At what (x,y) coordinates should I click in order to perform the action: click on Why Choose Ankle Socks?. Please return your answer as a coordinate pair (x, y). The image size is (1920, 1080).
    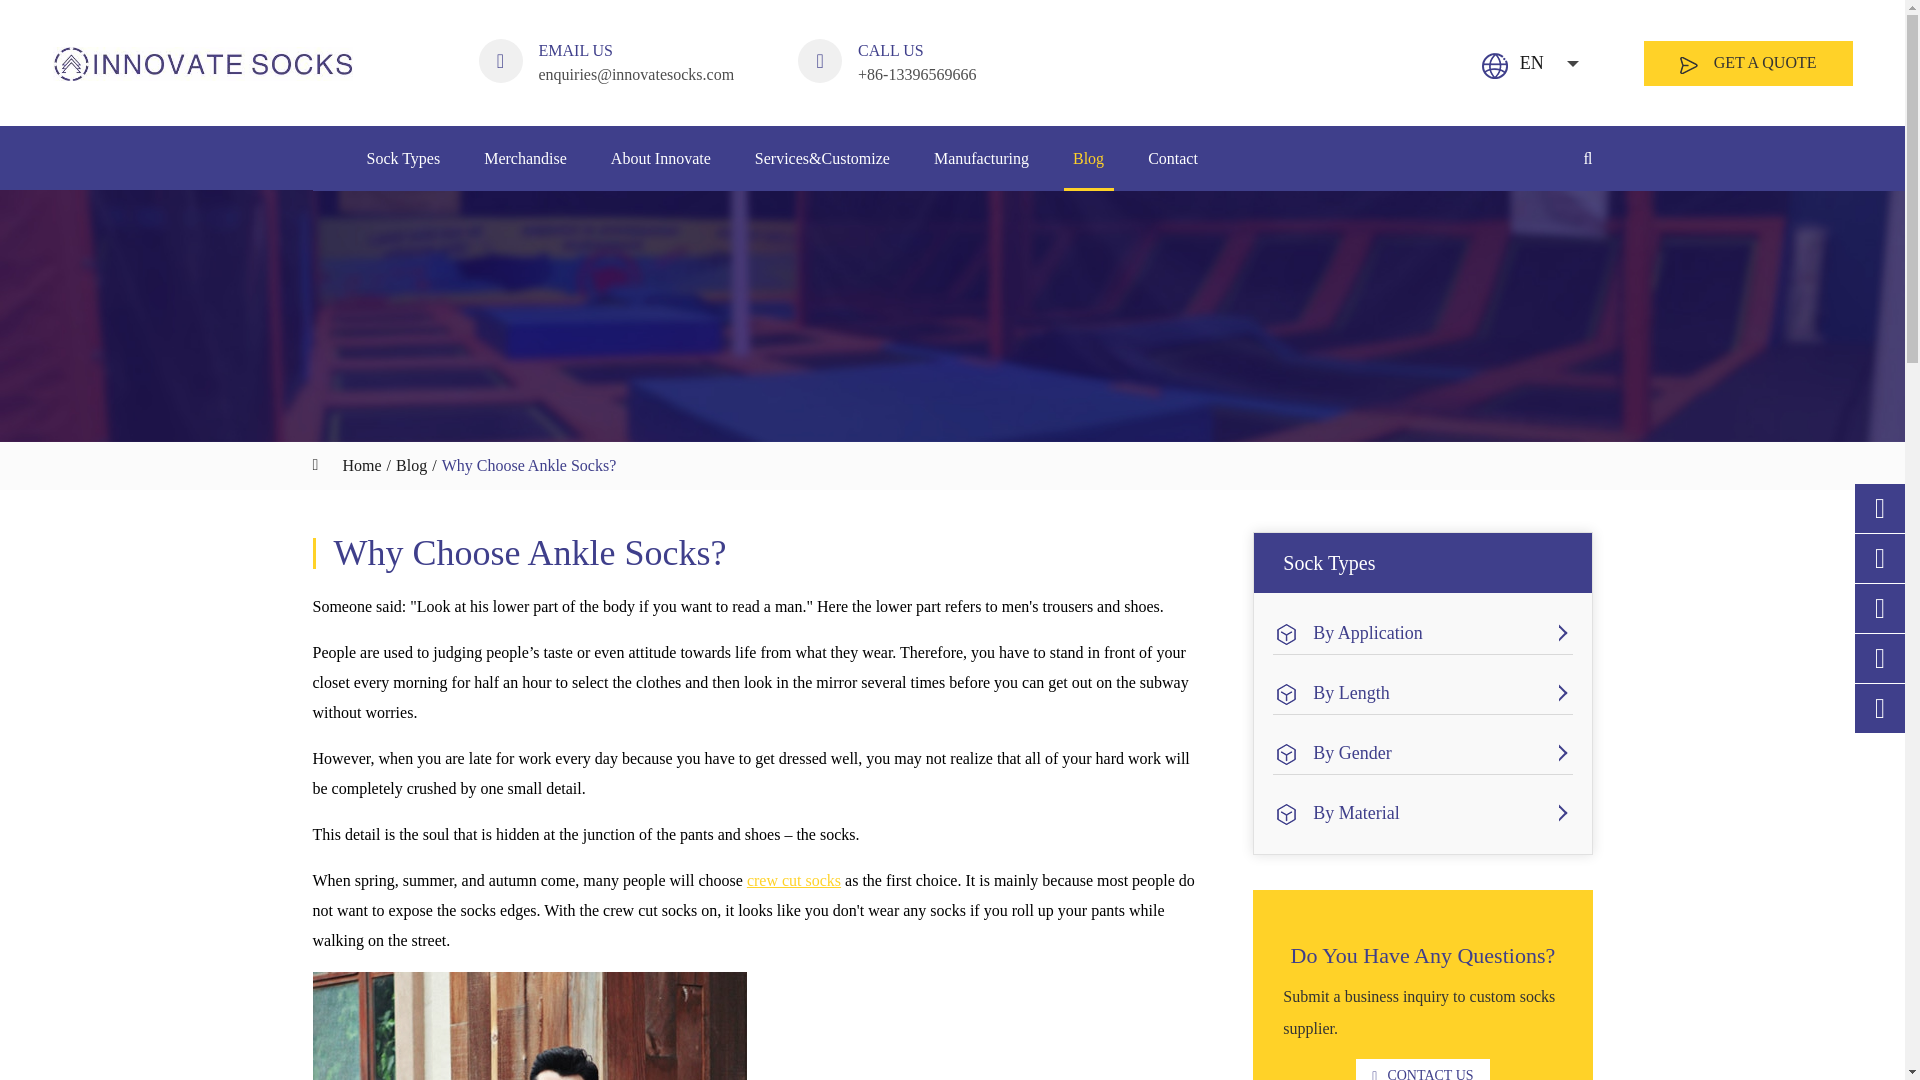
    Looking at the image, I should click on (528, 465).